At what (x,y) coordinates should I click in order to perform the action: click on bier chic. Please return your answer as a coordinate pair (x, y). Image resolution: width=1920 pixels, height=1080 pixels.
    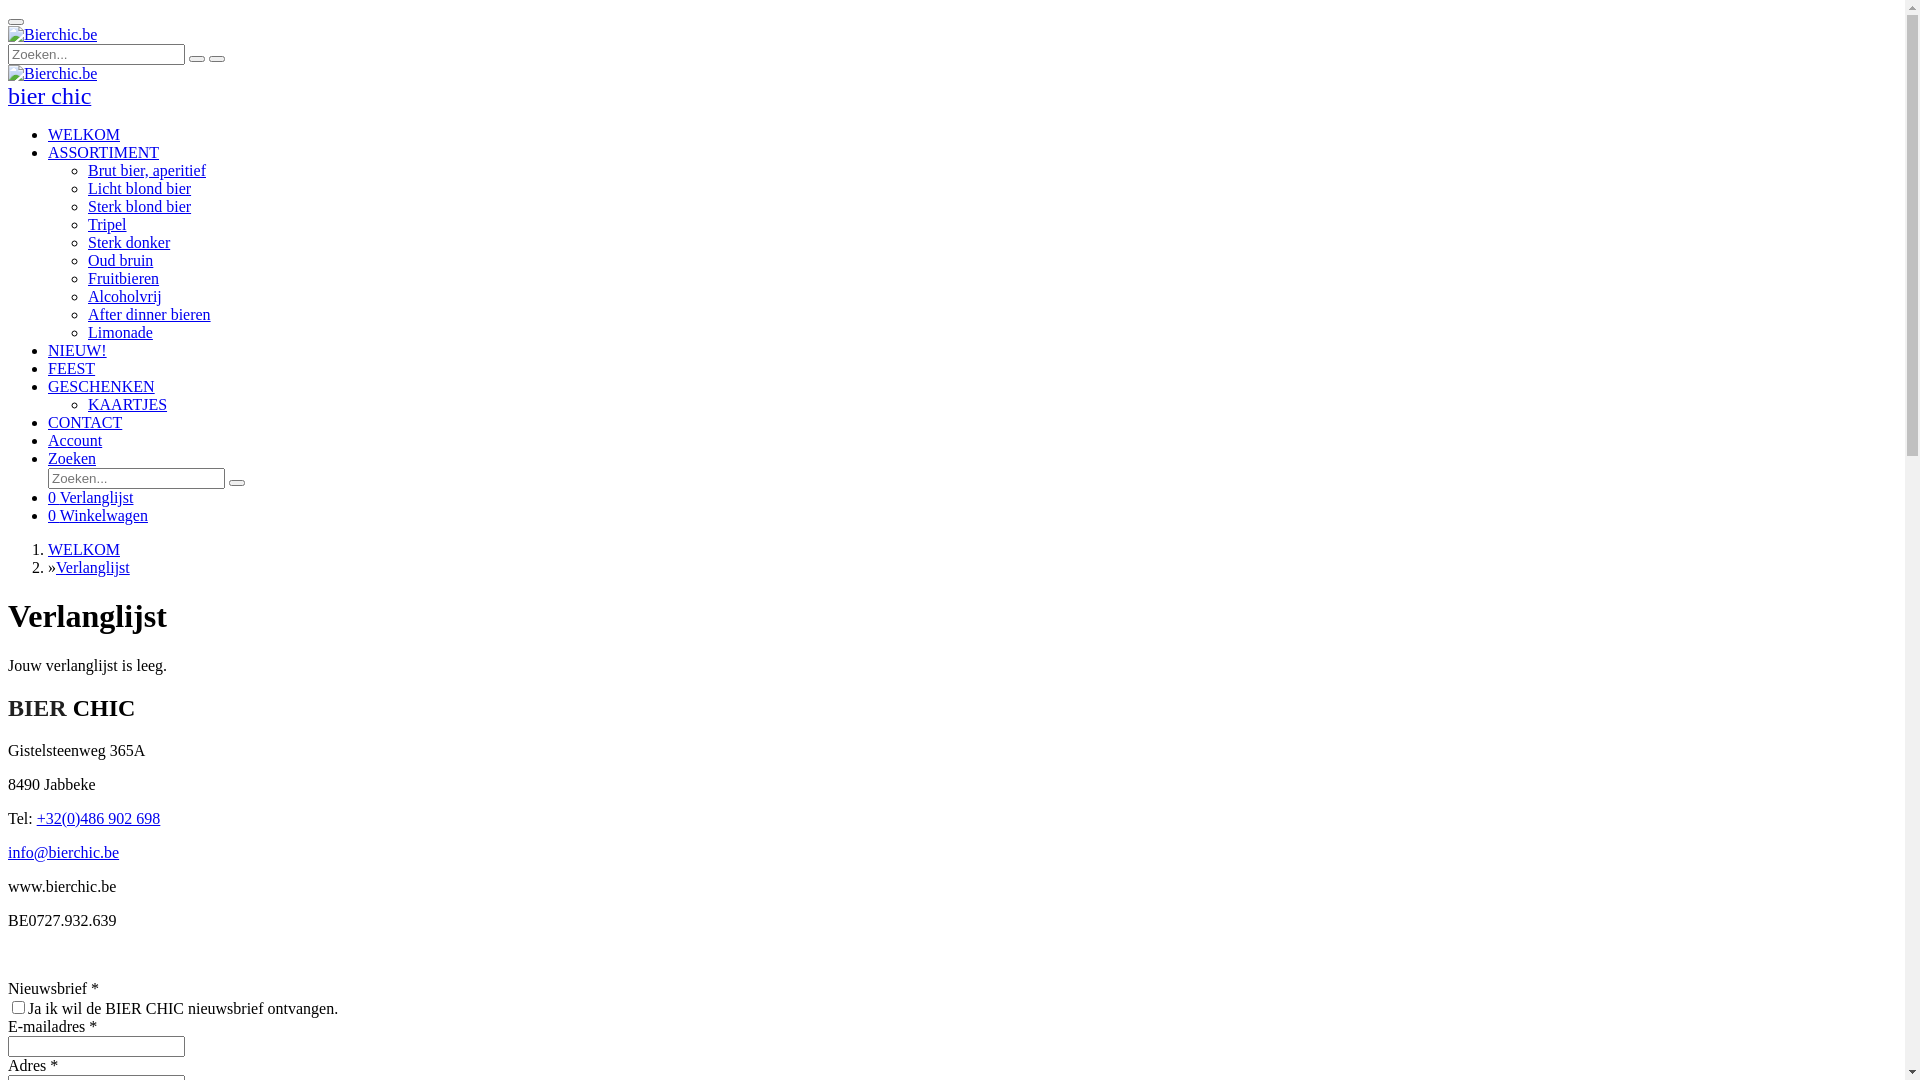
    Looking at the image, I should click on (50, 98).